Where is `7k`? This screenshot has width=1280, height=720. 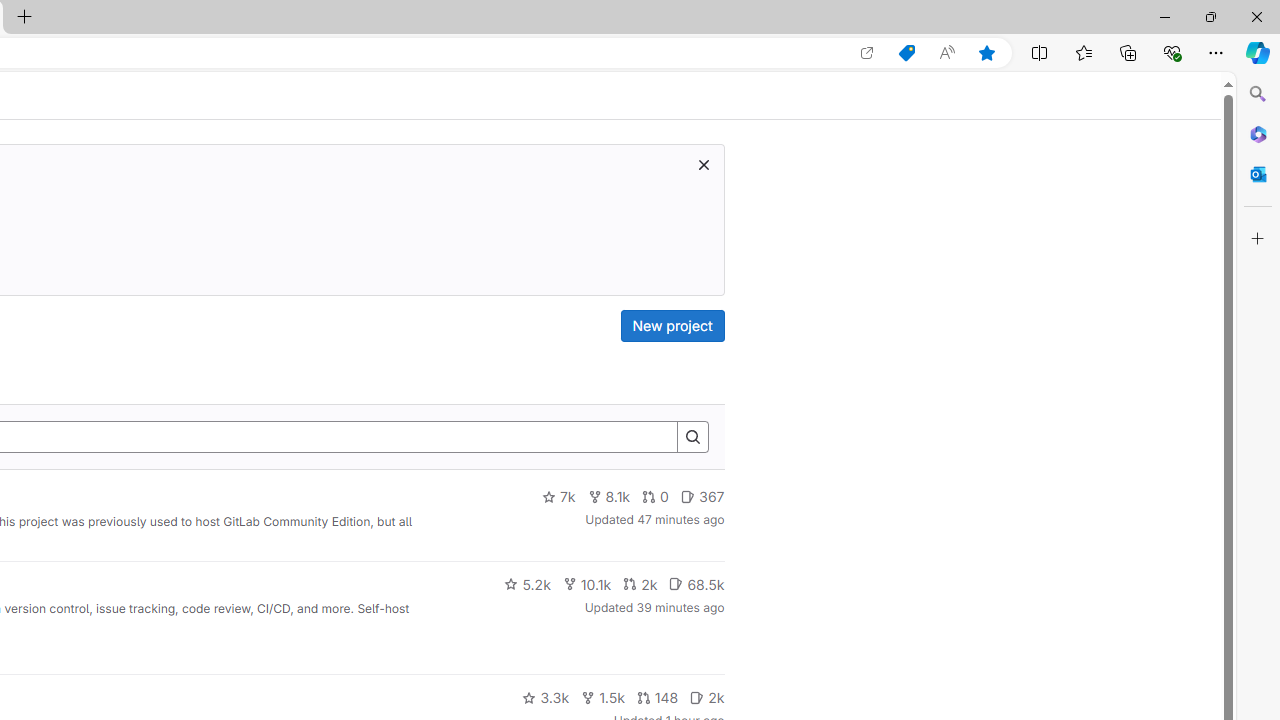 7k is located at coordinates (558, 497).